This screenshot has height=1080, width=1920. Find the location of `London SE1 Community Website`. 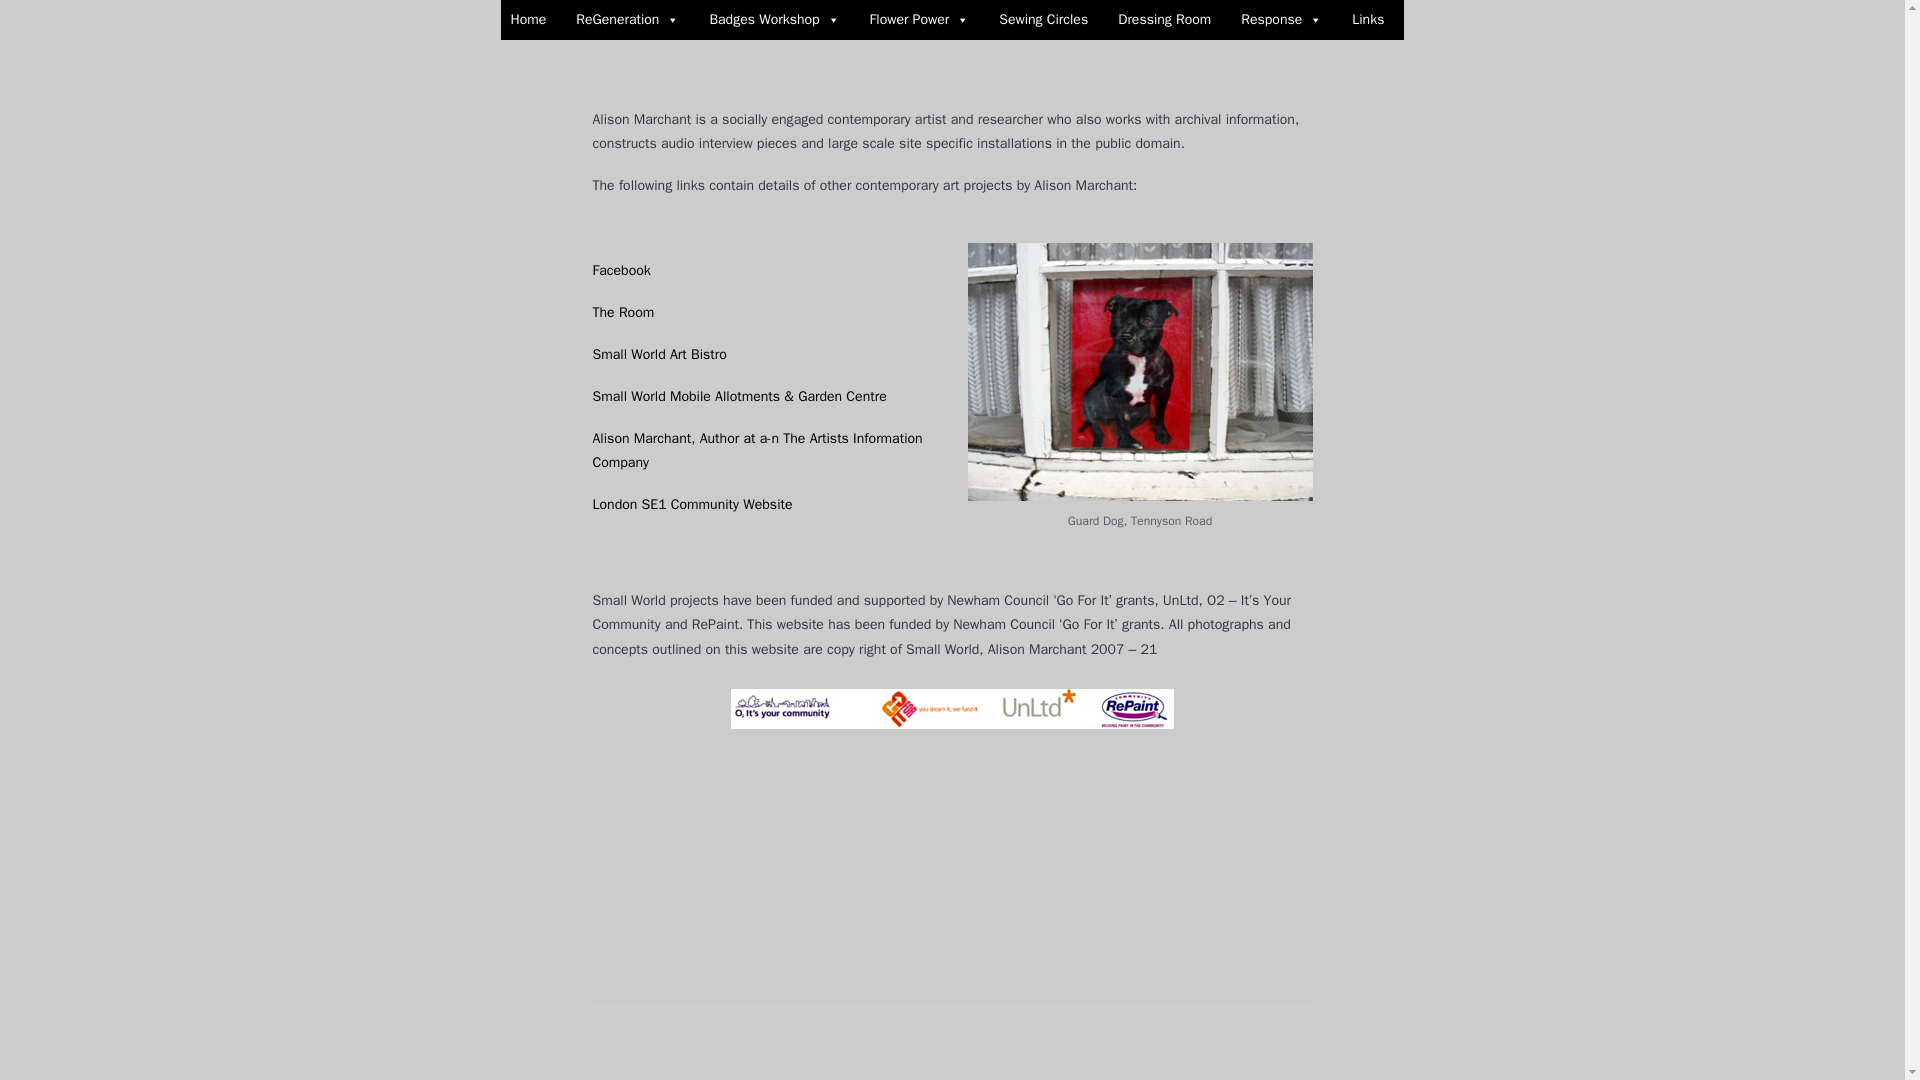

London SE1 Community Website is located at coordinates (691, 504).